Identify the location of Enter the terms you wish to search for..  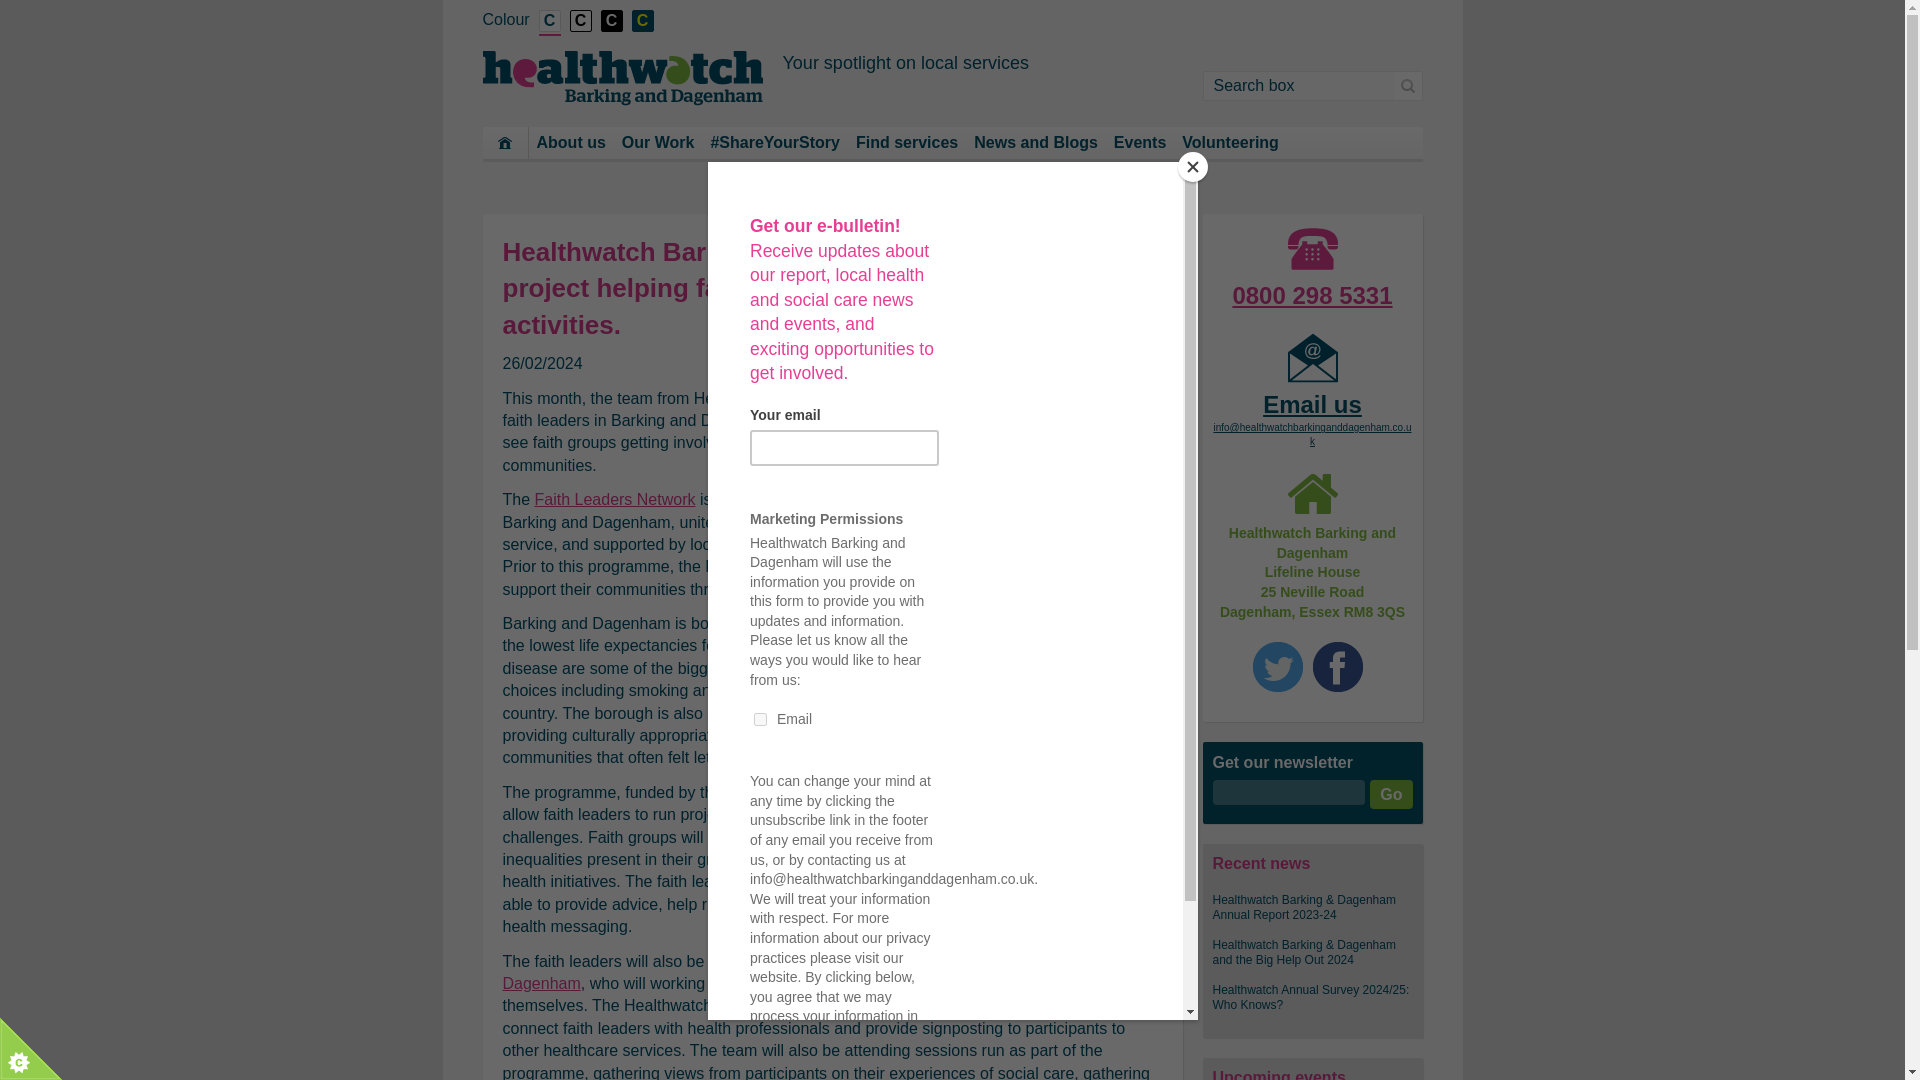
(1298, 86).